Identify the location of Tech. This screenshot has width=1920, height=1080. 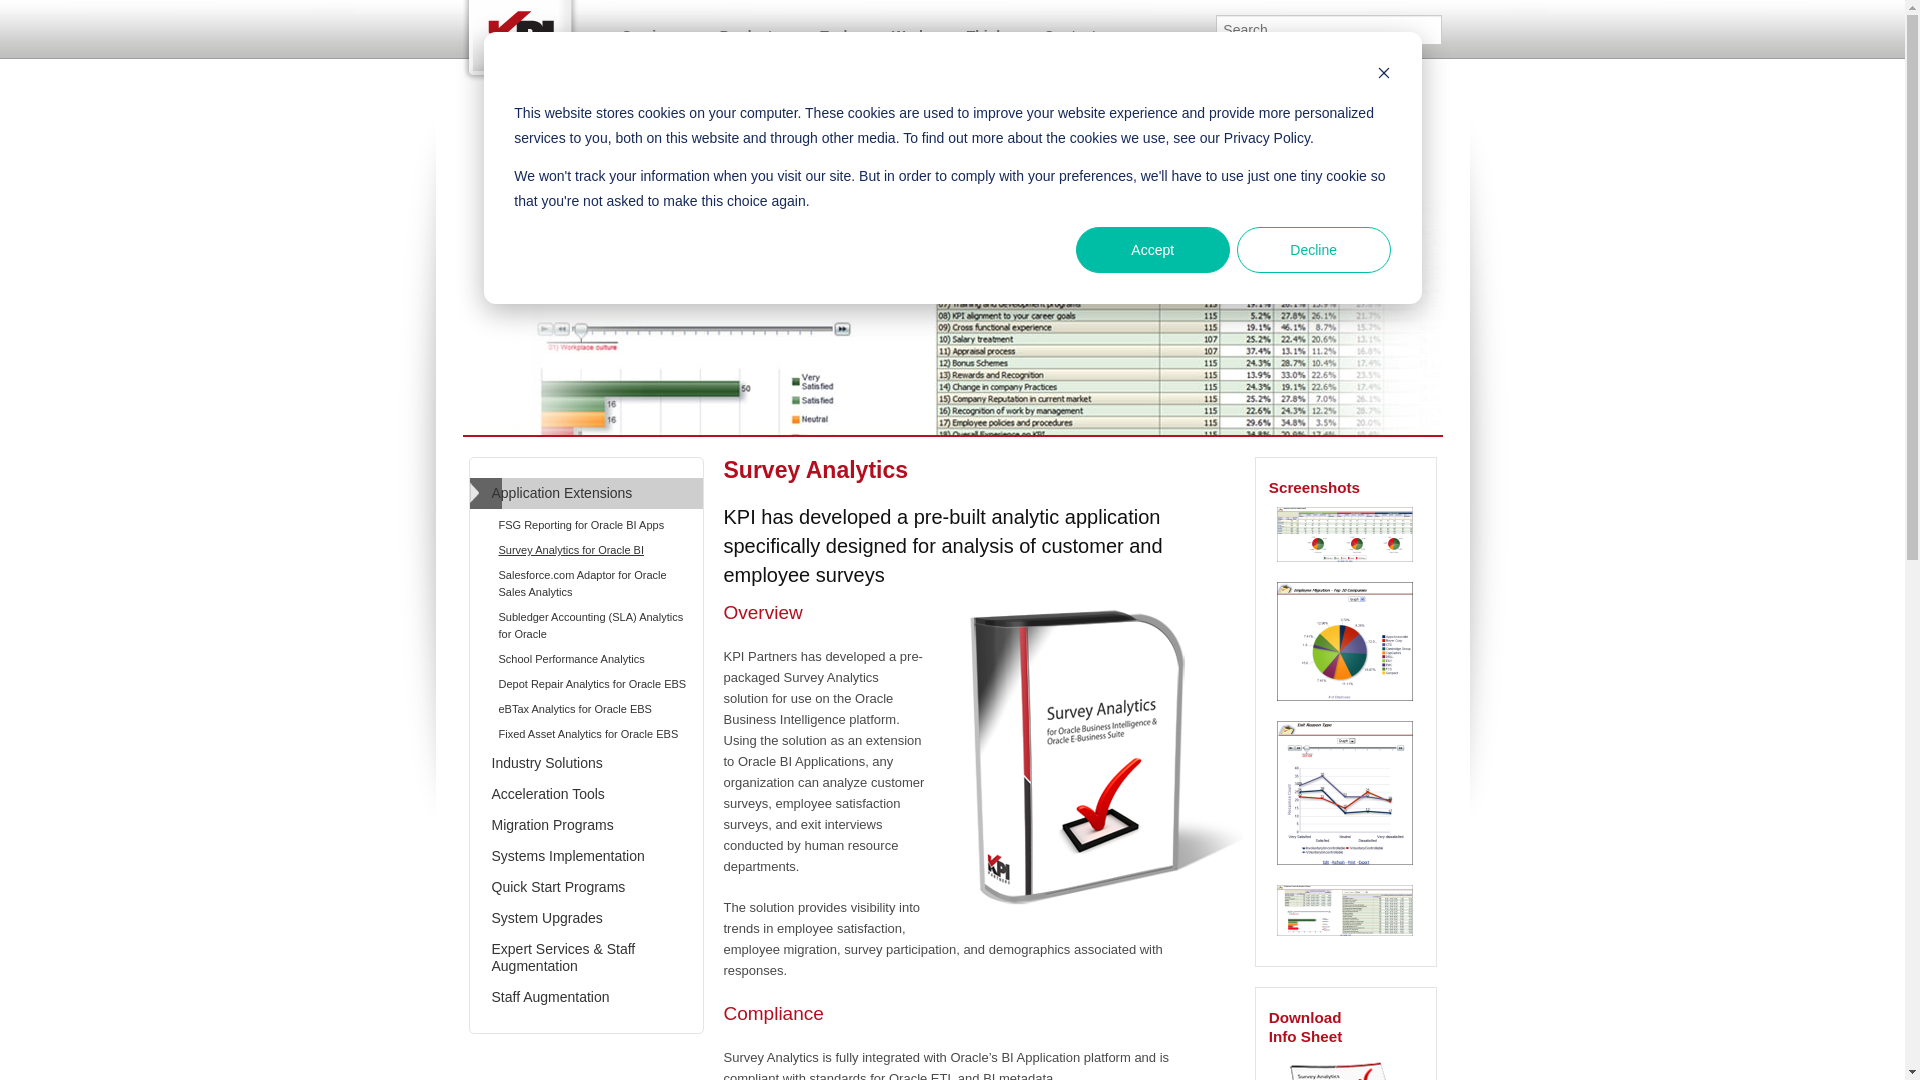
(836, 30).